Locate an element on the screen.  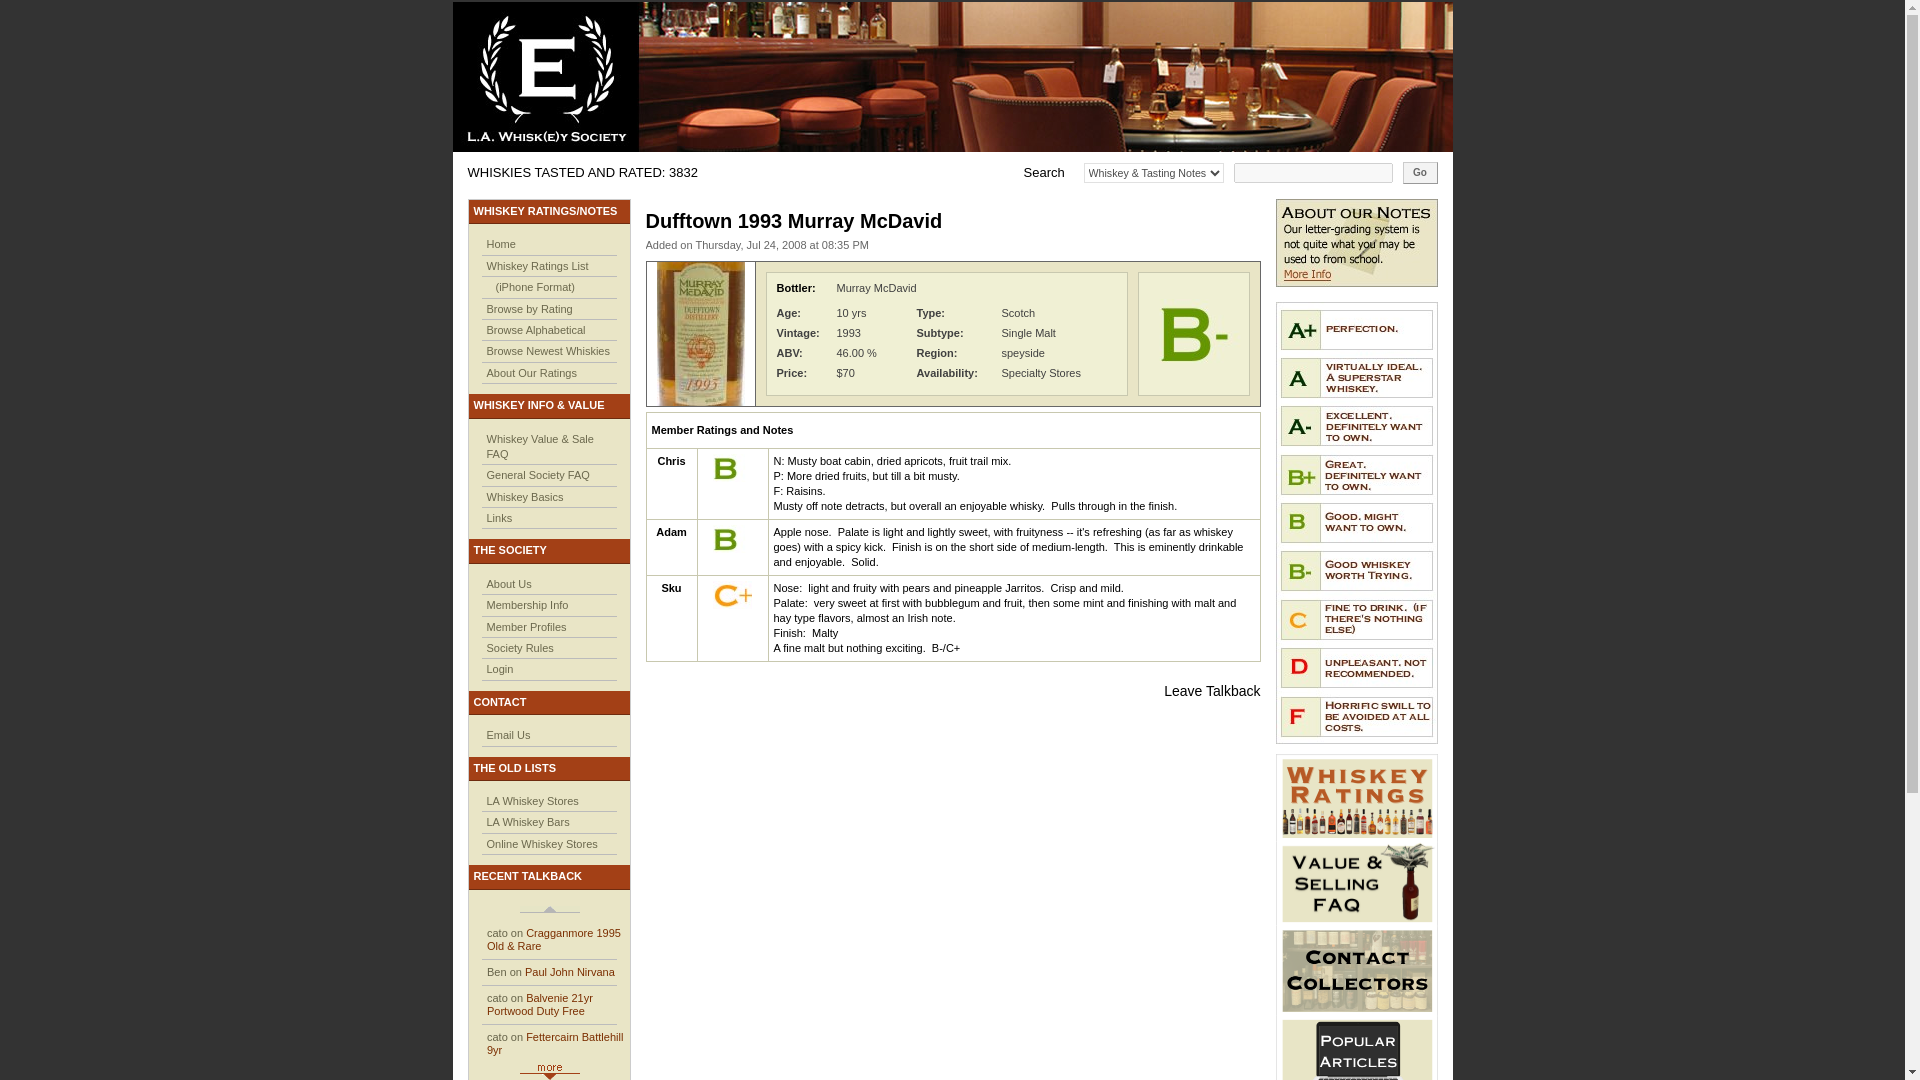
Sku is located at coordinates (670, 588).